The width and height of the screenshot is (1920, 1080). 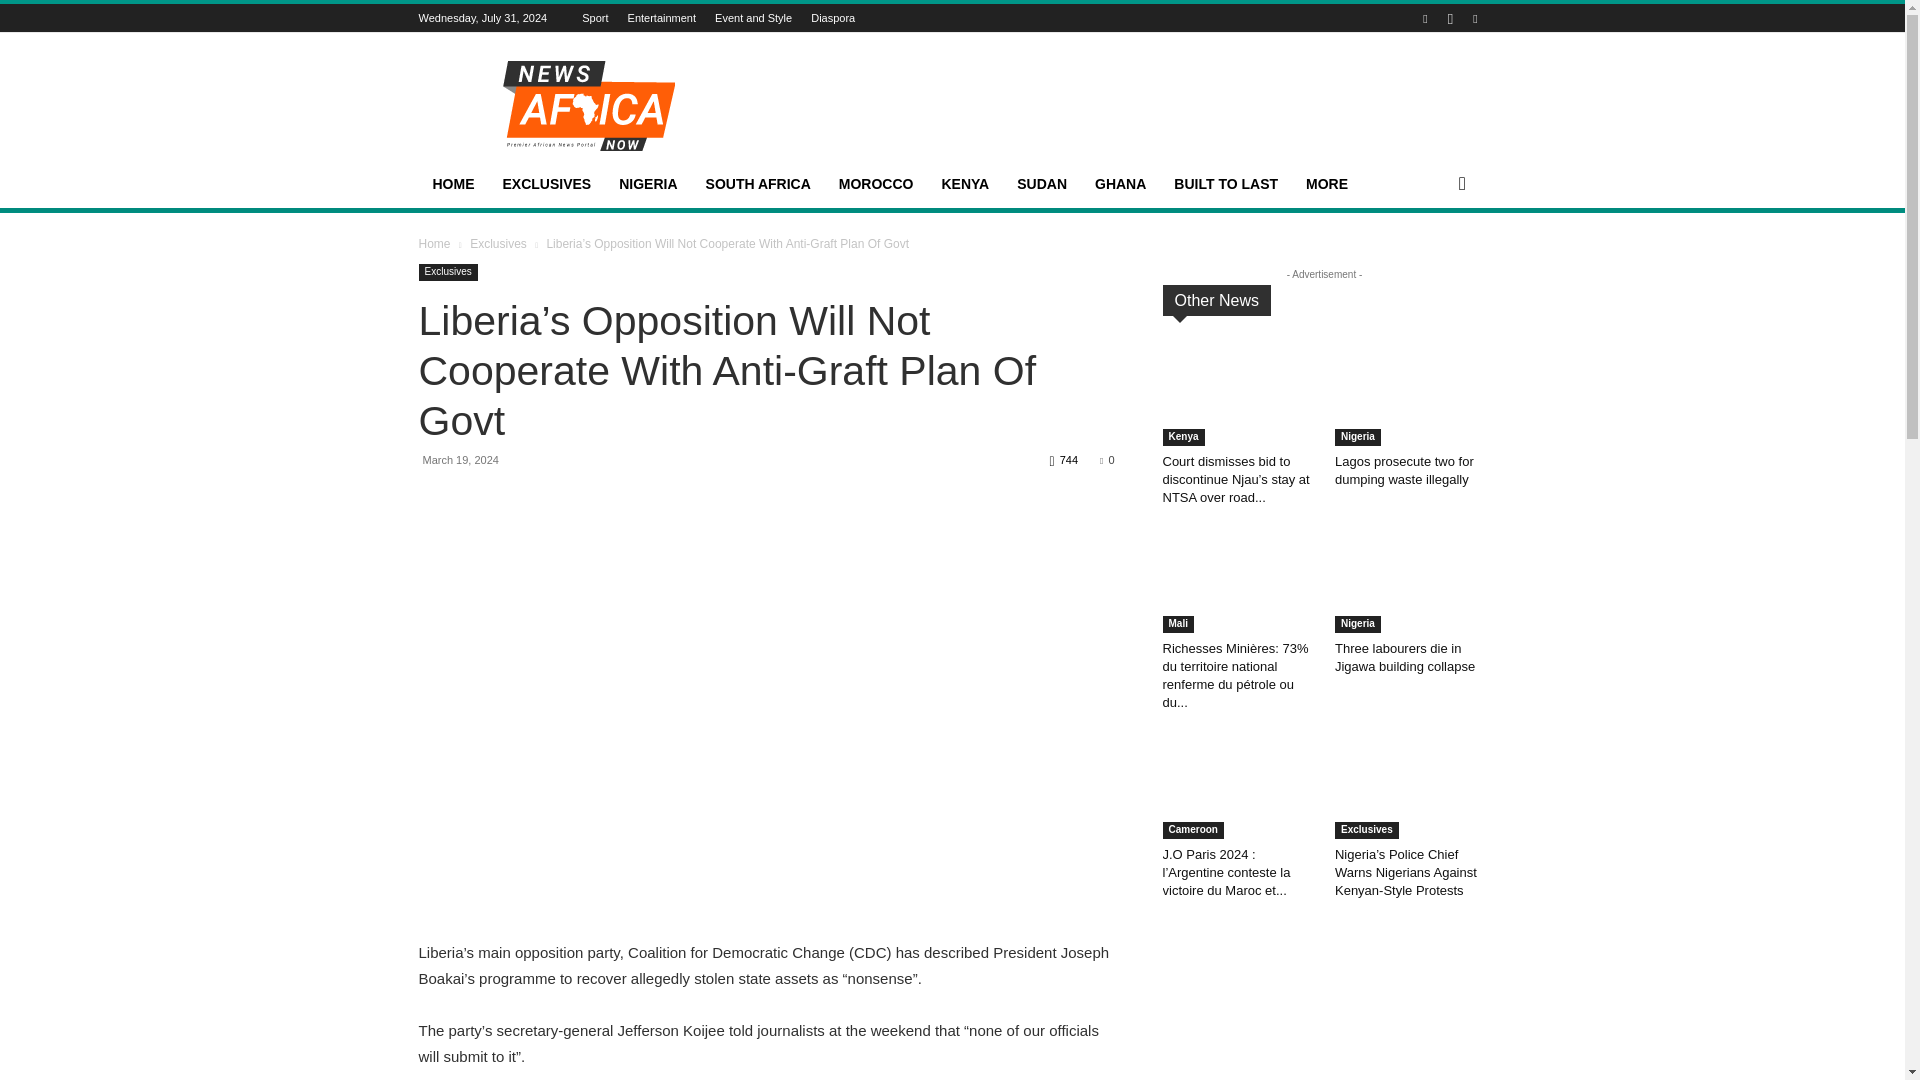 I want to click on Entertainment, so click(x=661, y=17).